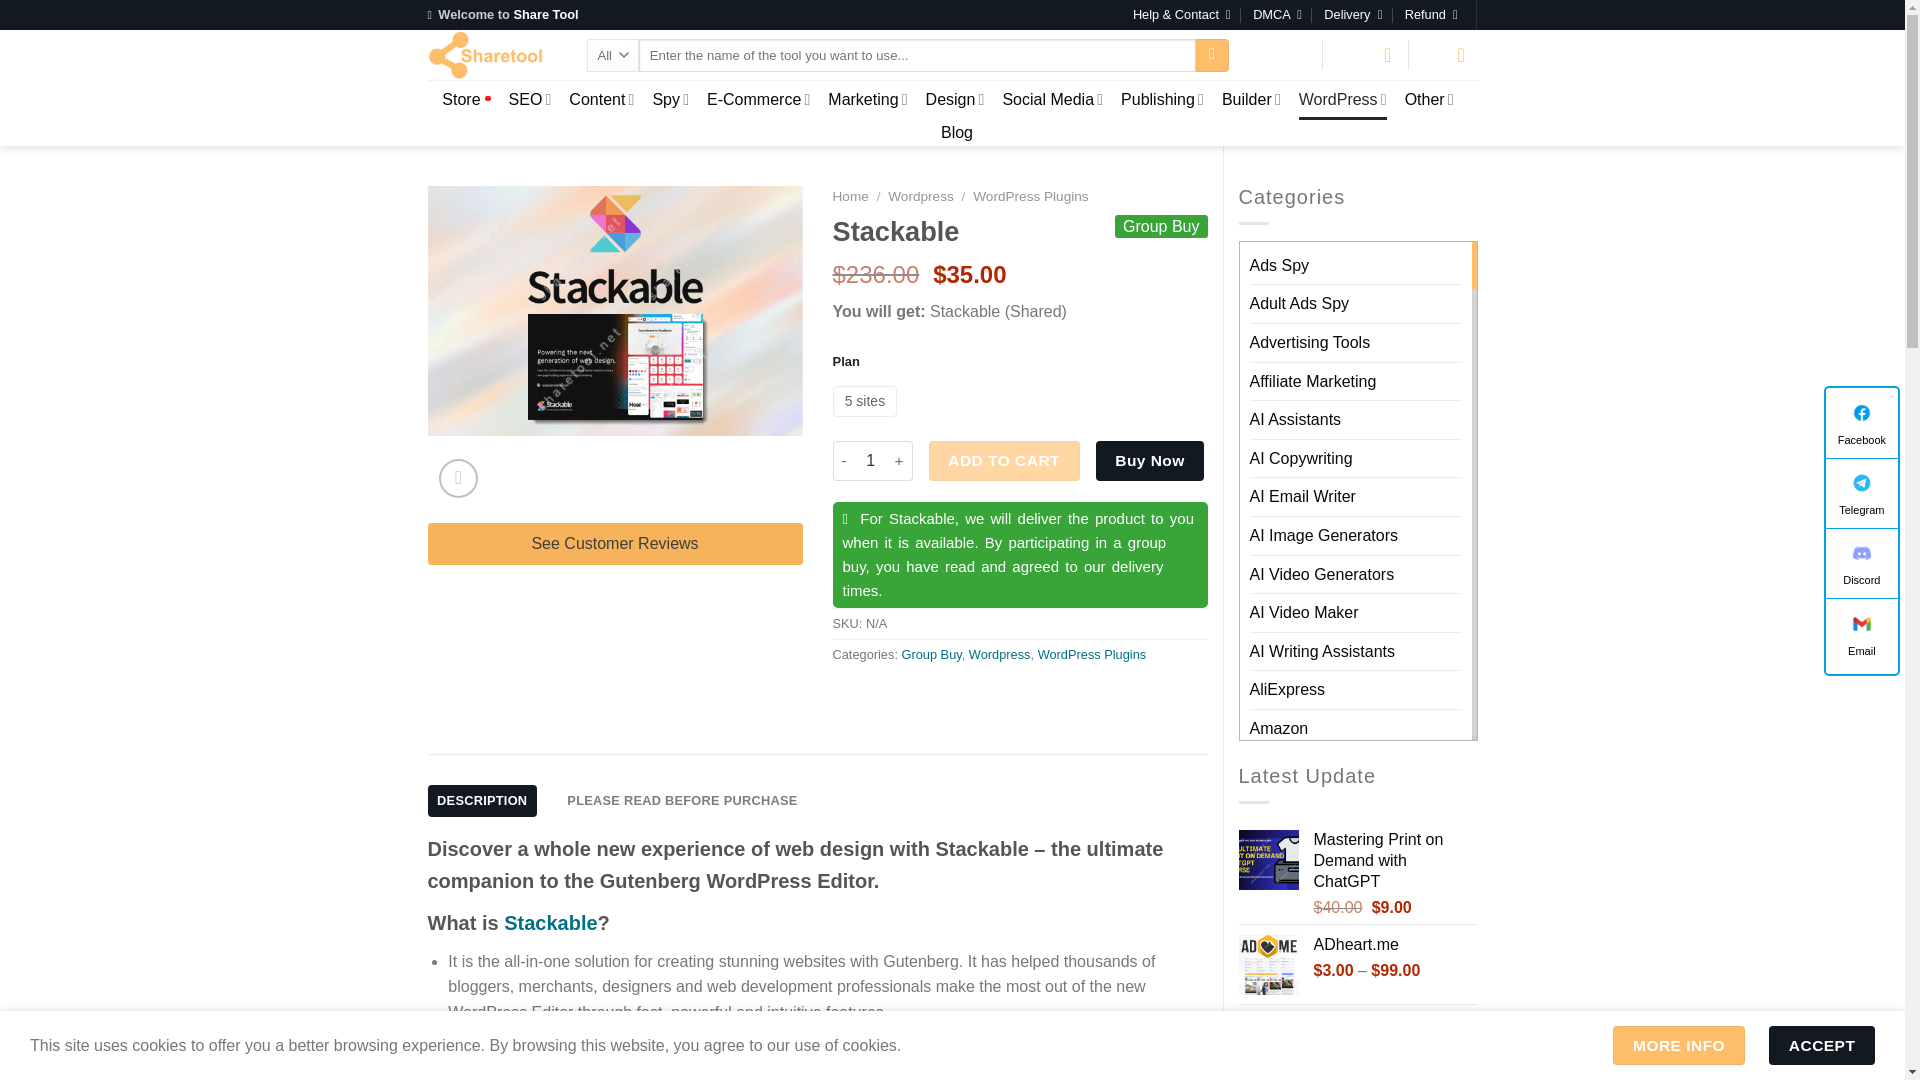  Describe the element at coordinates (870, 460) in the screenshot. I see `1` at that location.